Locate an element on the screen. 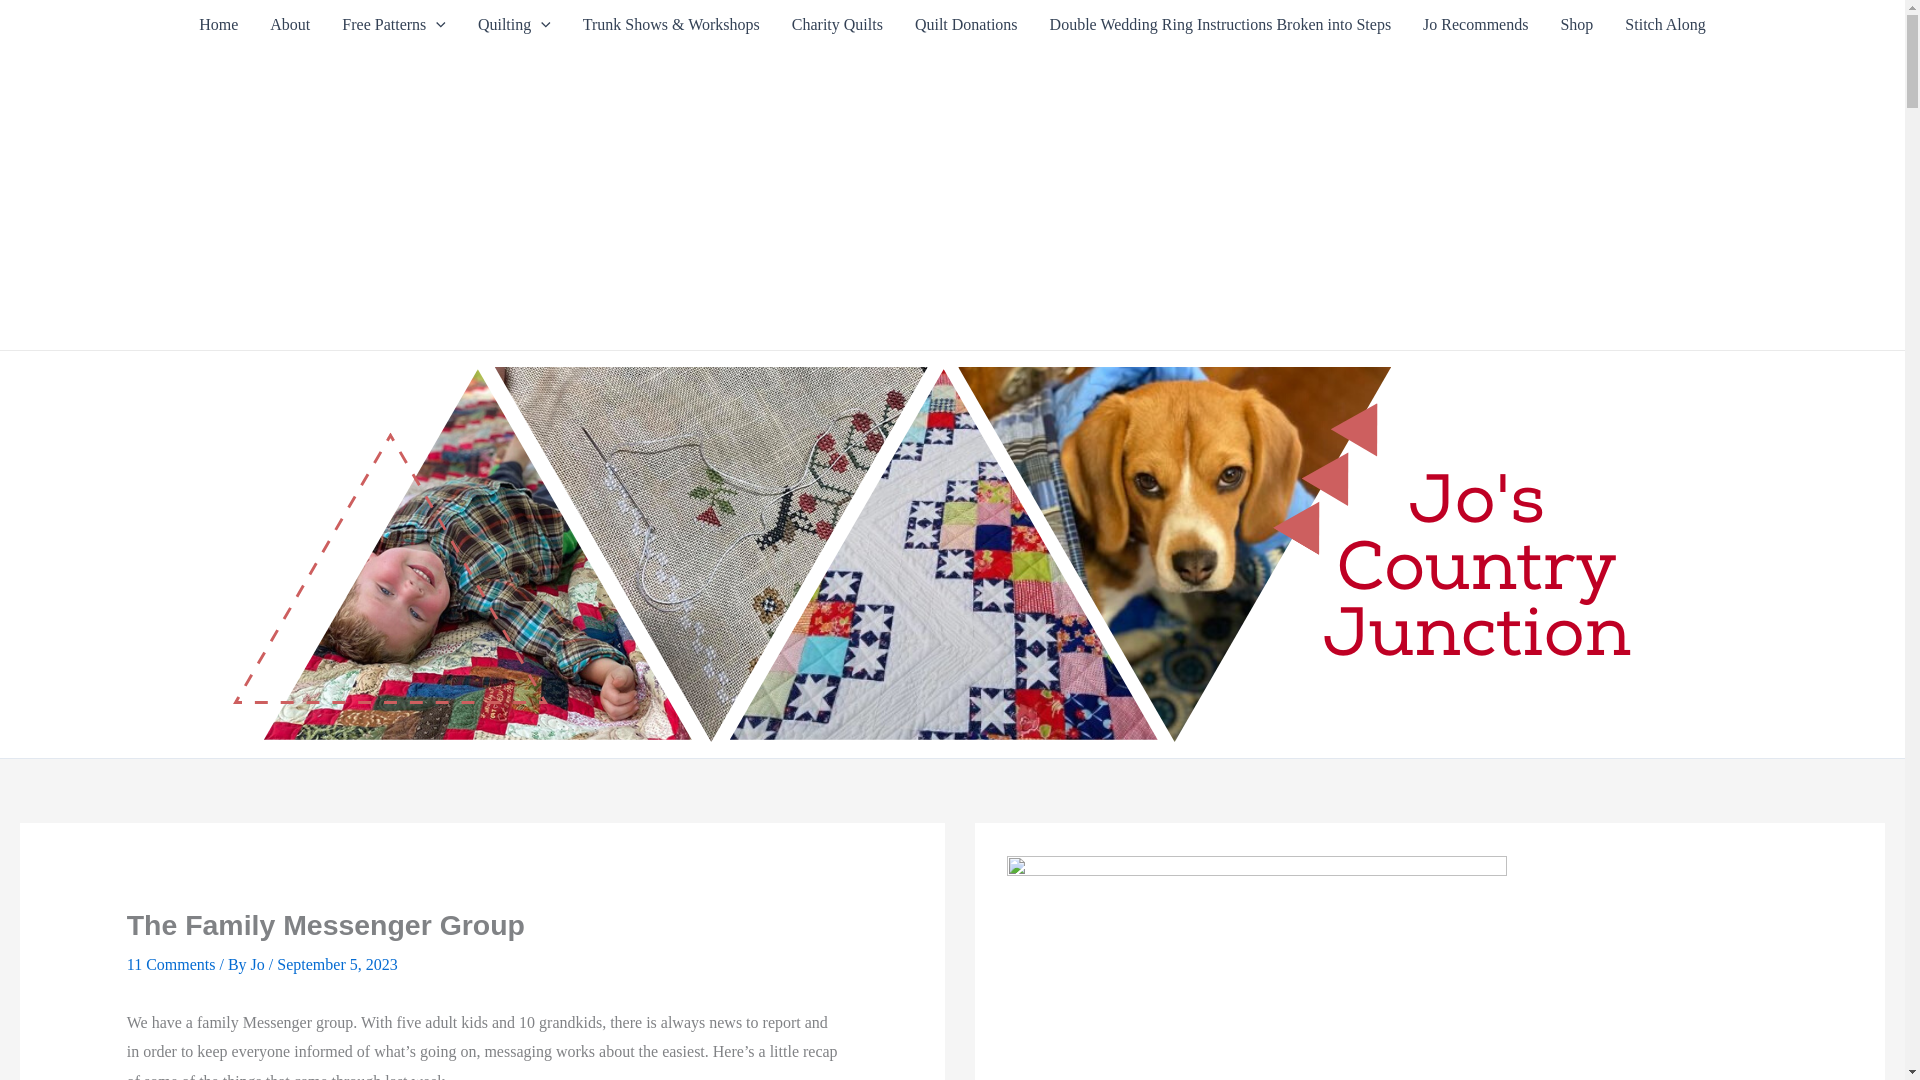 The height and width of the screenshot is (1080, 1920). Quilting is located at coordinates (514, 24).